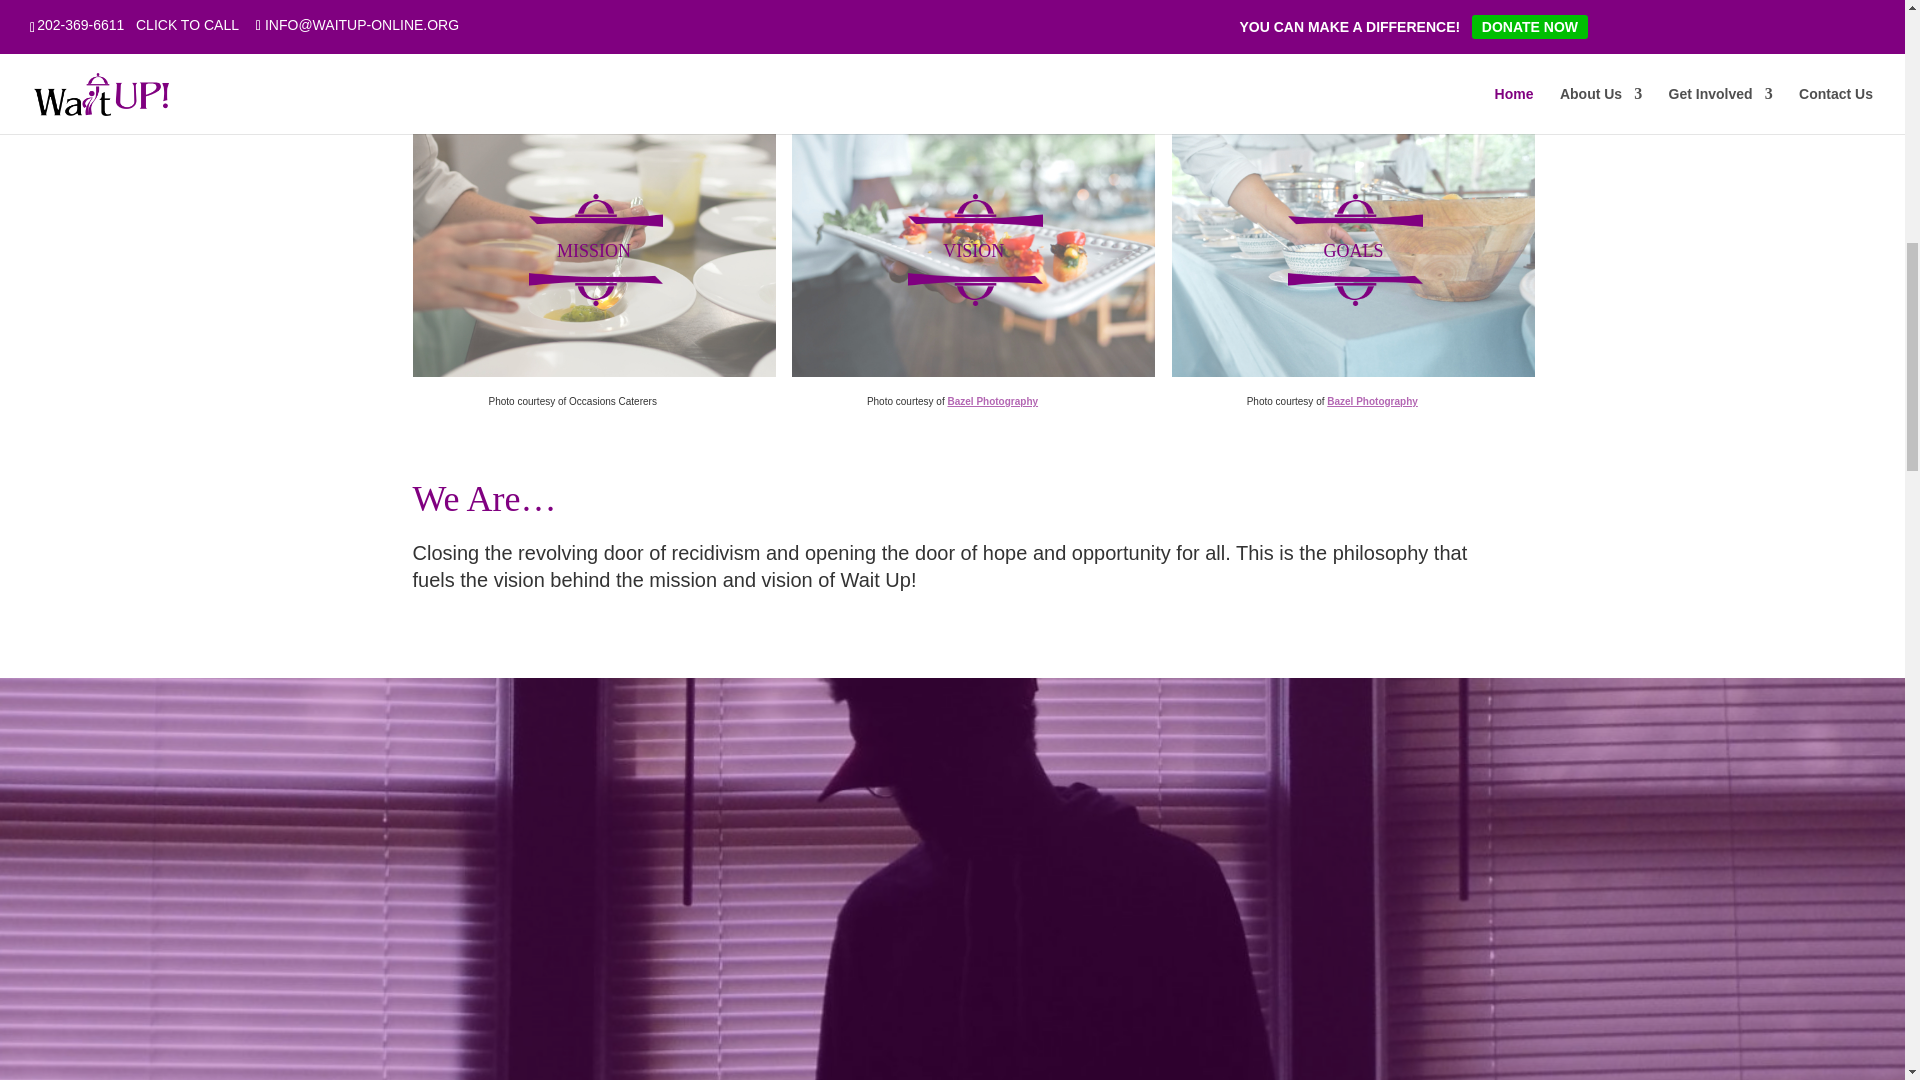 Image resolution: width=1920 pixels, height=1080 pixels. What do you see at coordinates (1331, 240) in the screenshot?
I see `GOALS` at bounding box center [1331, 240].